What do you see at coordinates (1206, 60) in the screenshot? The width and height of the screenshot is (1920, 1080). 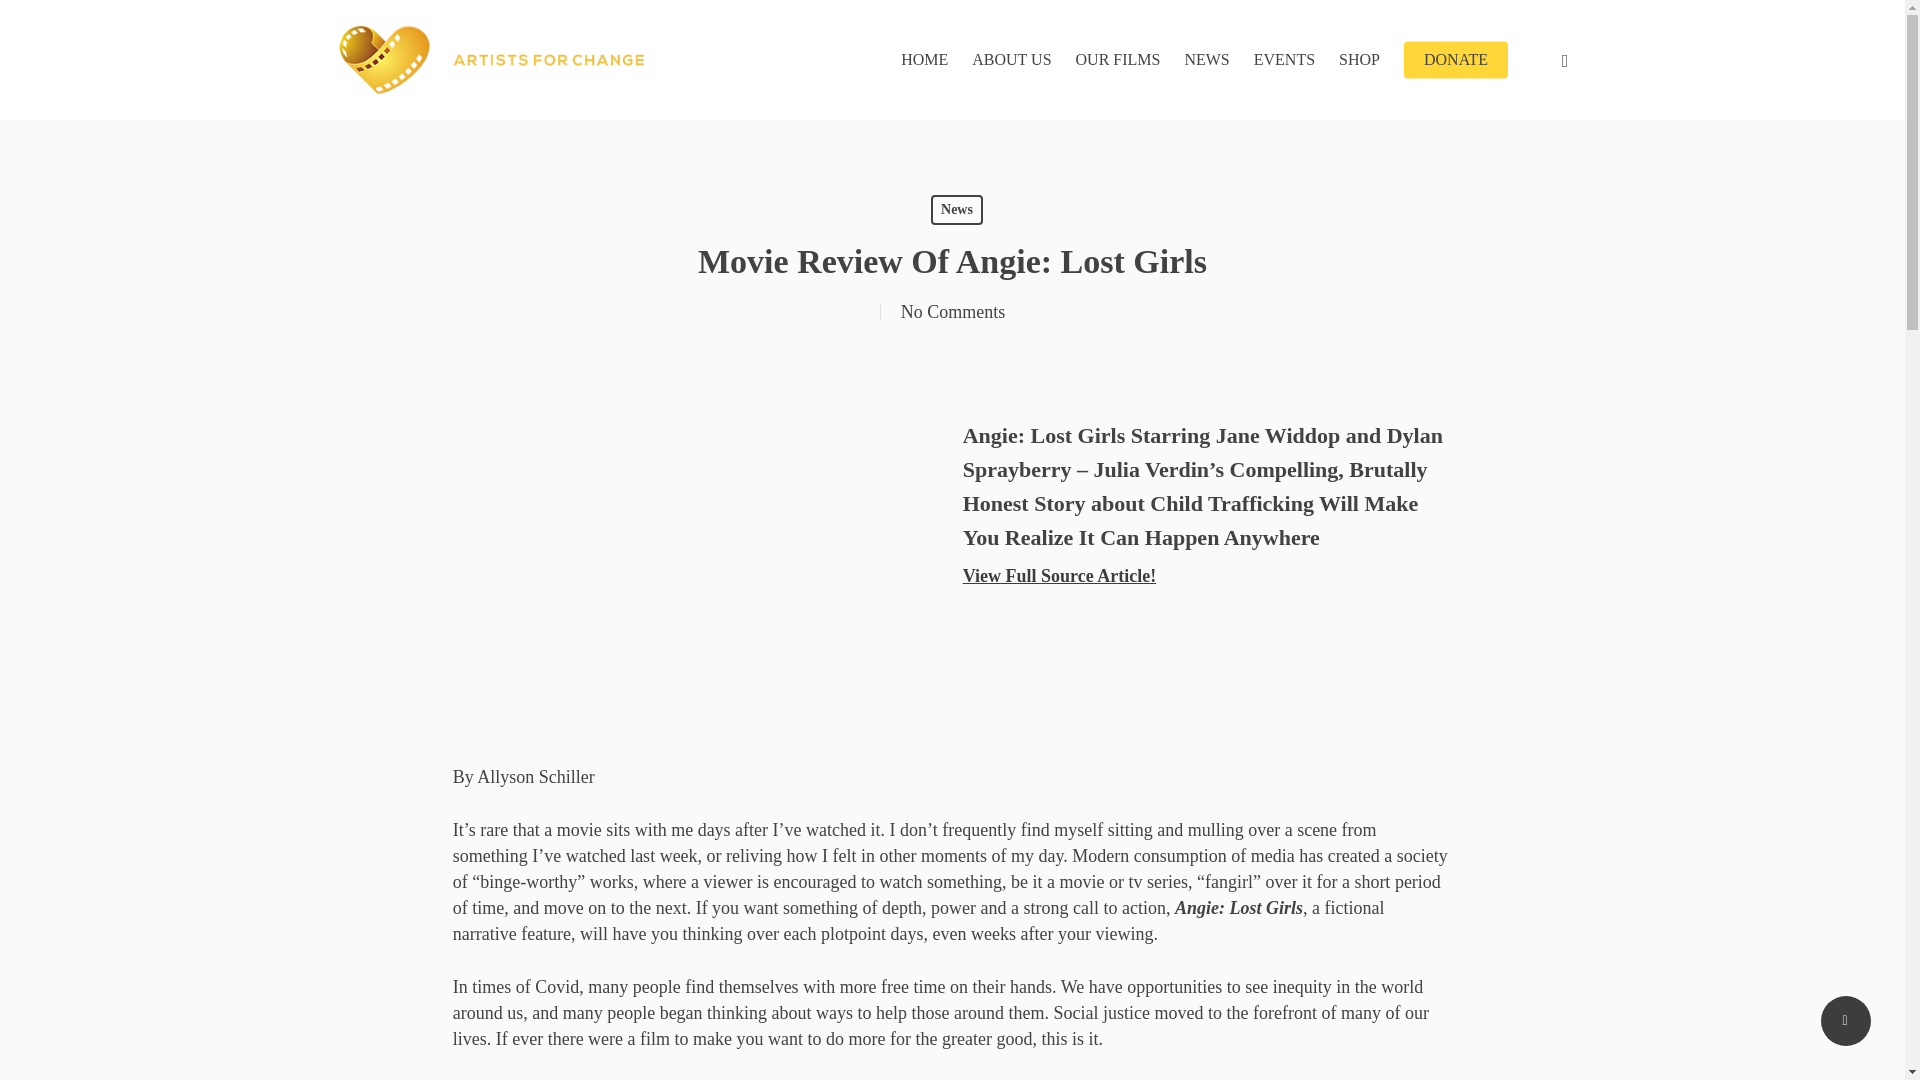 I see `NEWS` at bounding box center [1206, 60].